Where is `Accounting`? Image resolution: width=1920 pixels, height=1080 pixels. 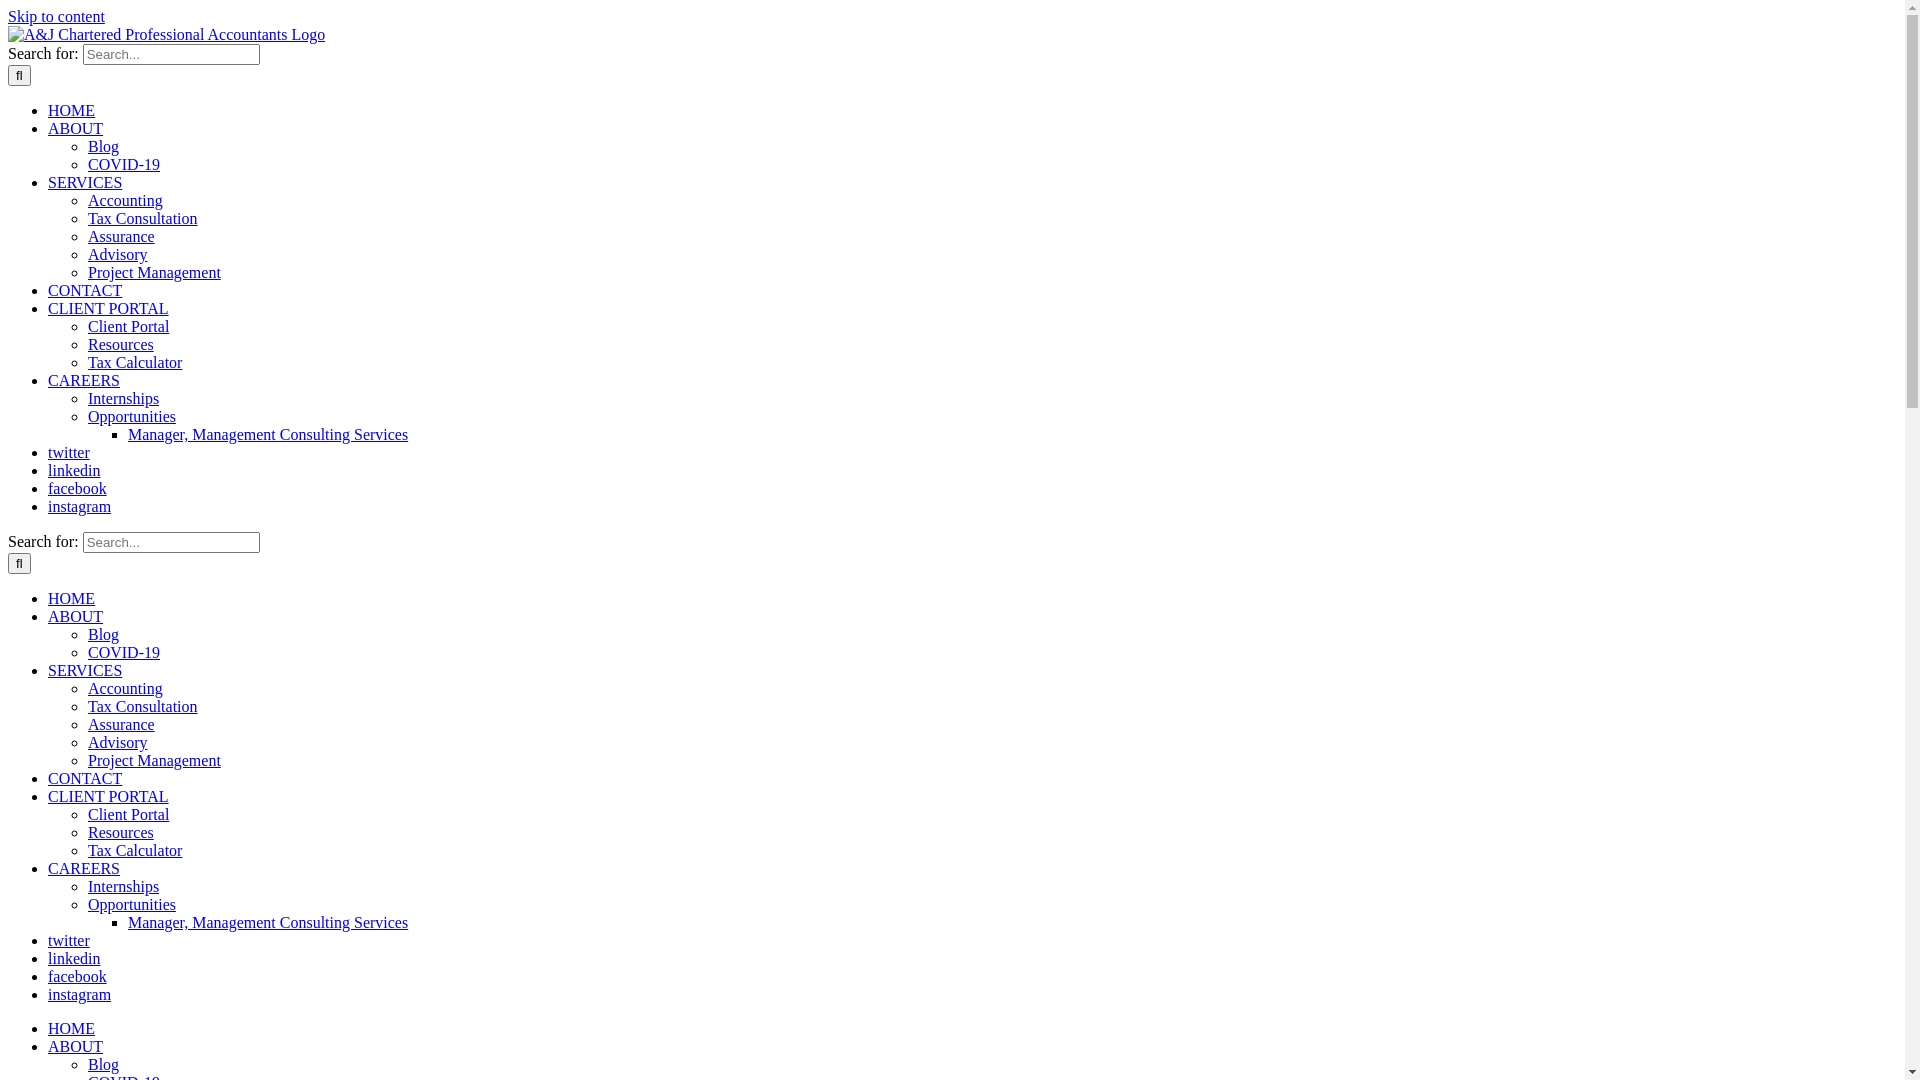
Accounting is located at coordinates (126, 200).